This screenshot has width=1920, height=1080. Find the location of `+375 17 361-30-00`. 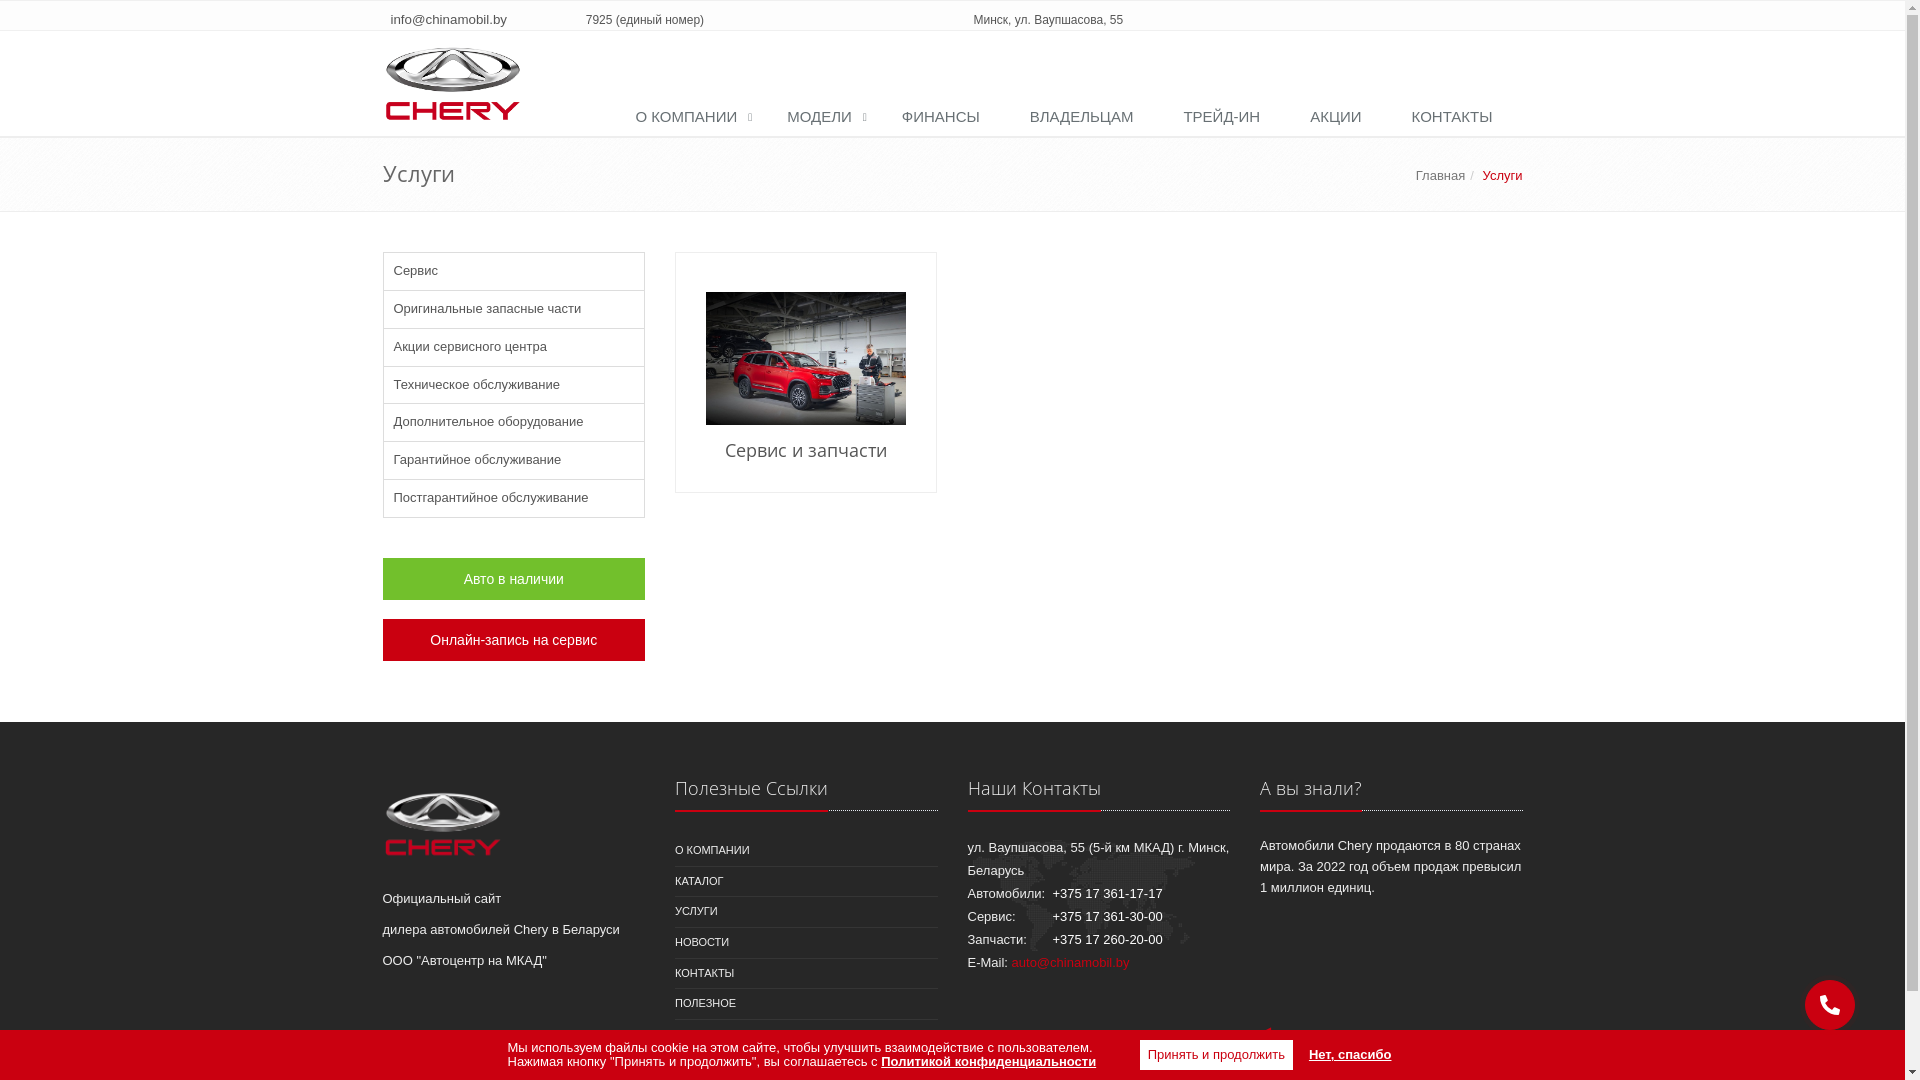

+375 17 361-30-00 is located at coordinates (1107, 916).